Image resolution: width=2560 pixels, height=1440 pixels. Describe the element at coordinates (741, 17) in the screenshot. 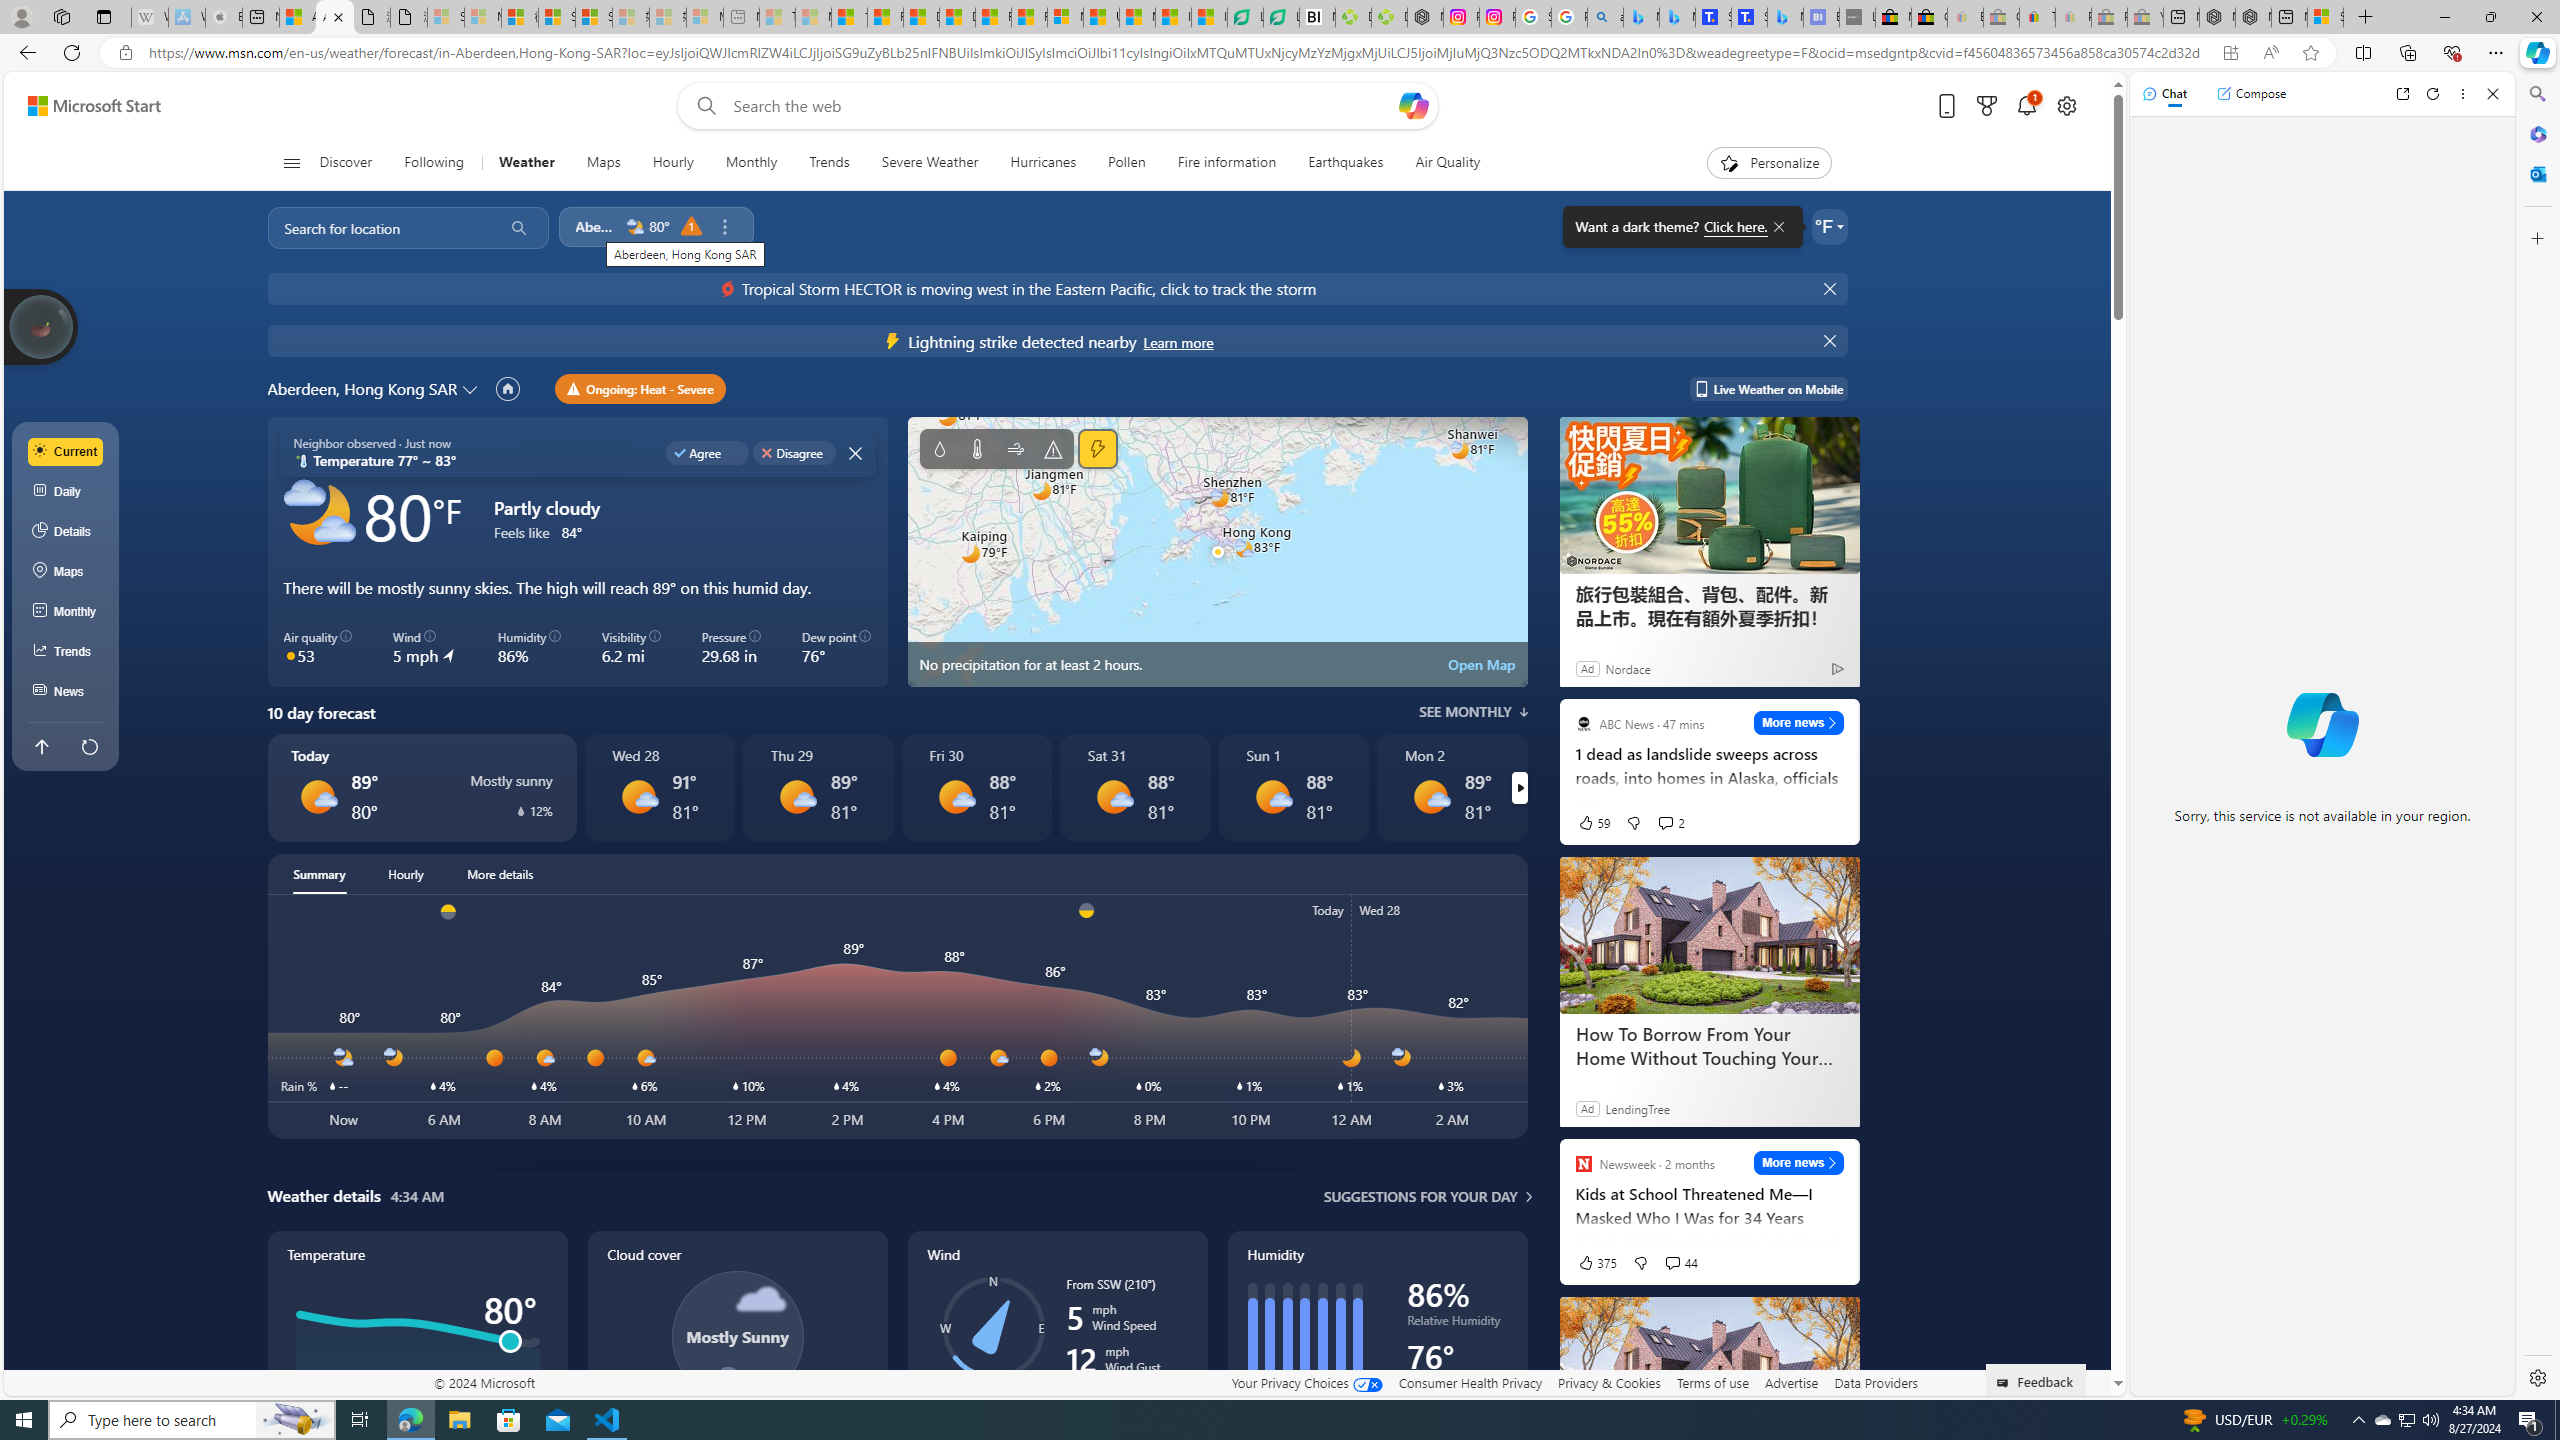

I see `New tab - Sleeping` at that location.